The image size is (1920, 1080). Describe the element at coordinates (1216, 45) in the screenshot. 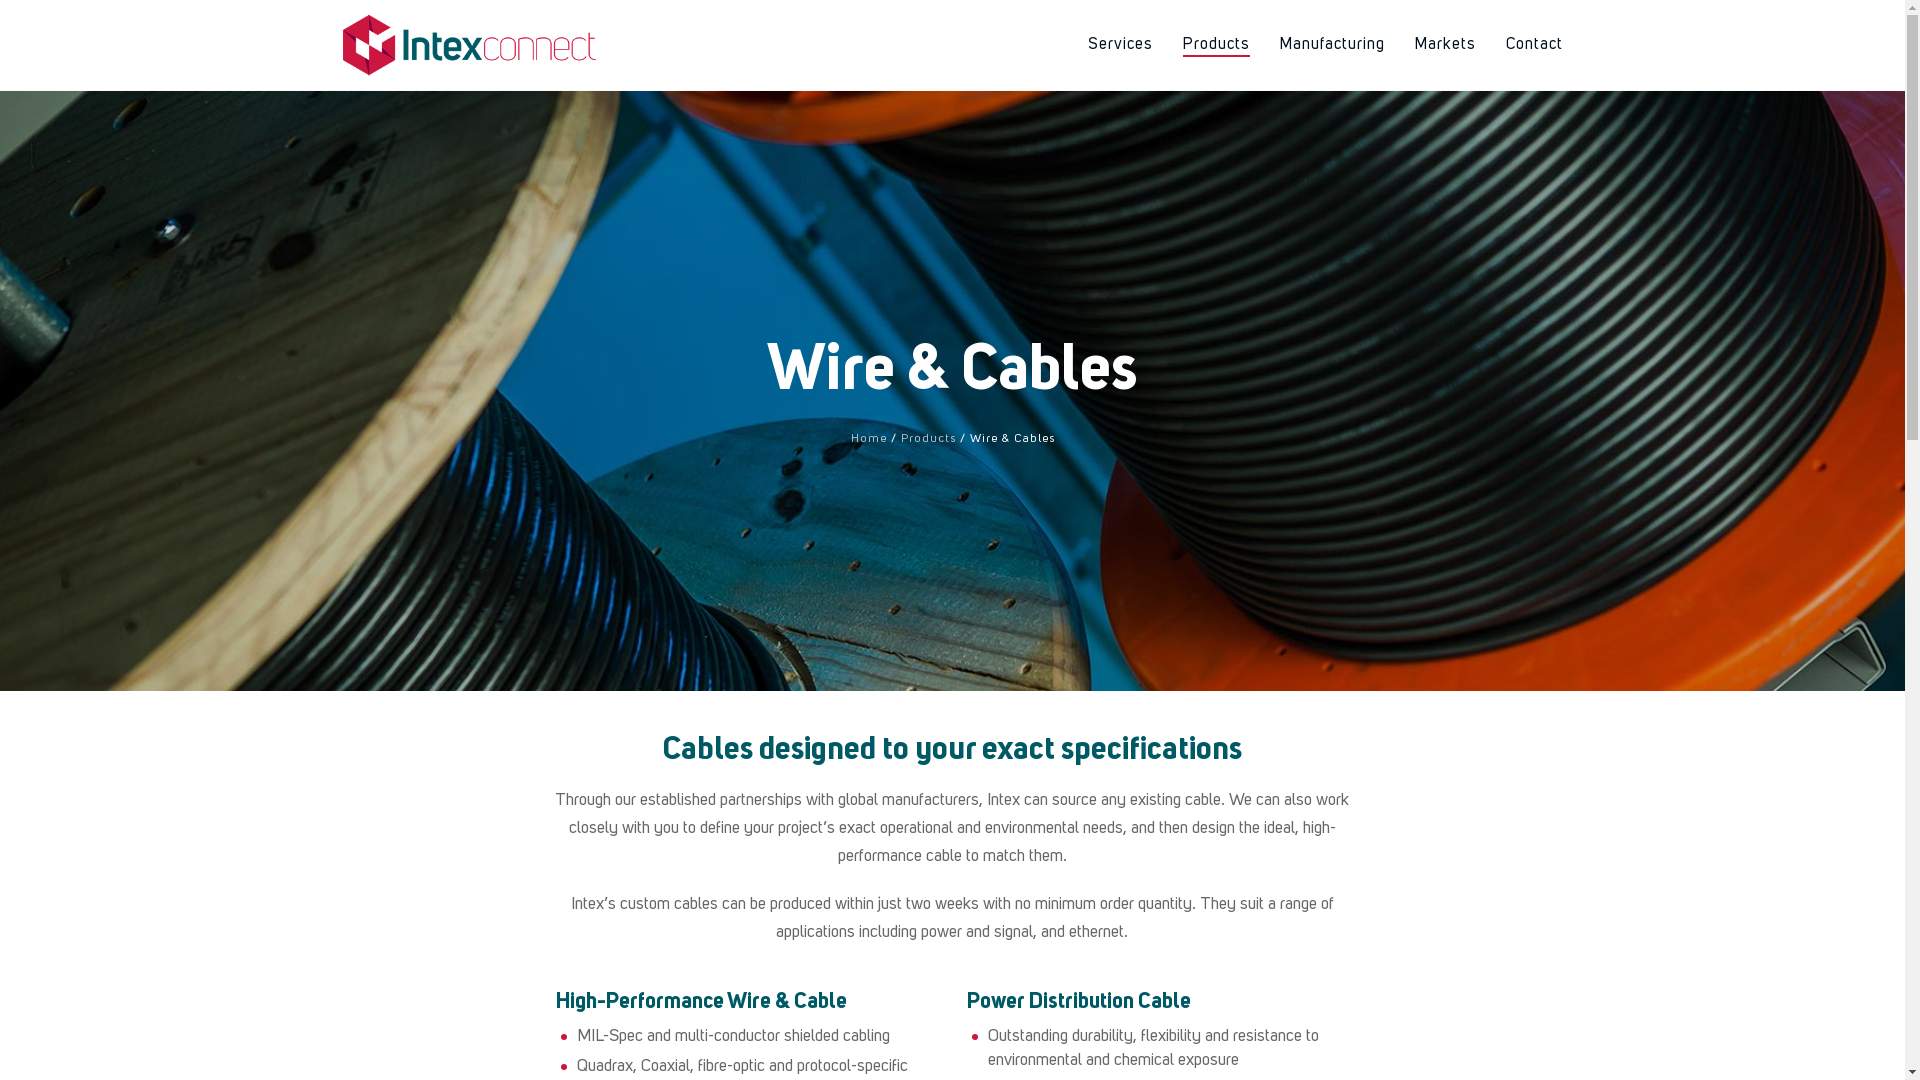

I see `Products` at that location.